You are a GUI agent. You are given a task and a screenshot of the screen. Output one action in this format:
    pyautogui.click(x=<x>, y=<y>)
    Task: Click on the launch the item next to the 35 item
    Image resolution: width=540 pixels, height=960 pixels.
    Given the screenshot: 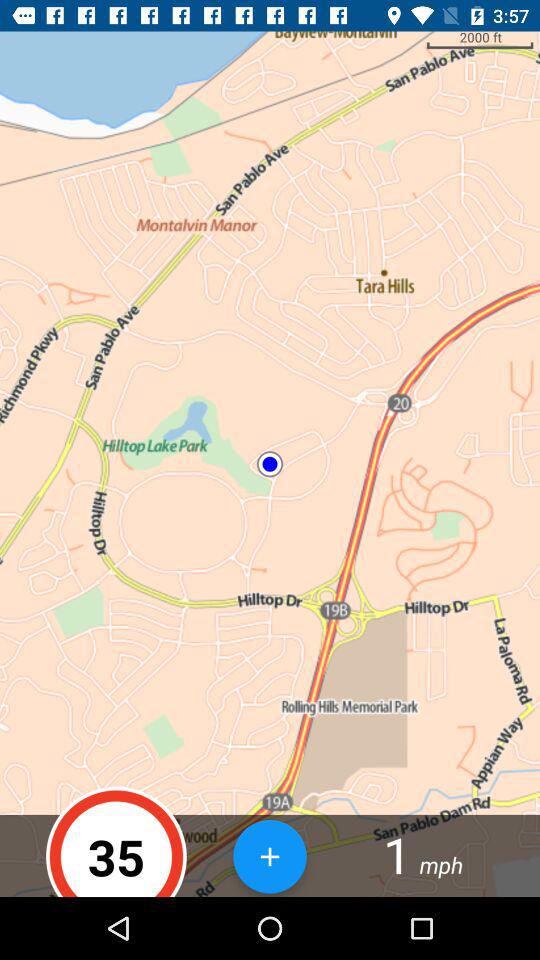 What is the action you would take?
    pyautogui.click(x=270, y=856)
    